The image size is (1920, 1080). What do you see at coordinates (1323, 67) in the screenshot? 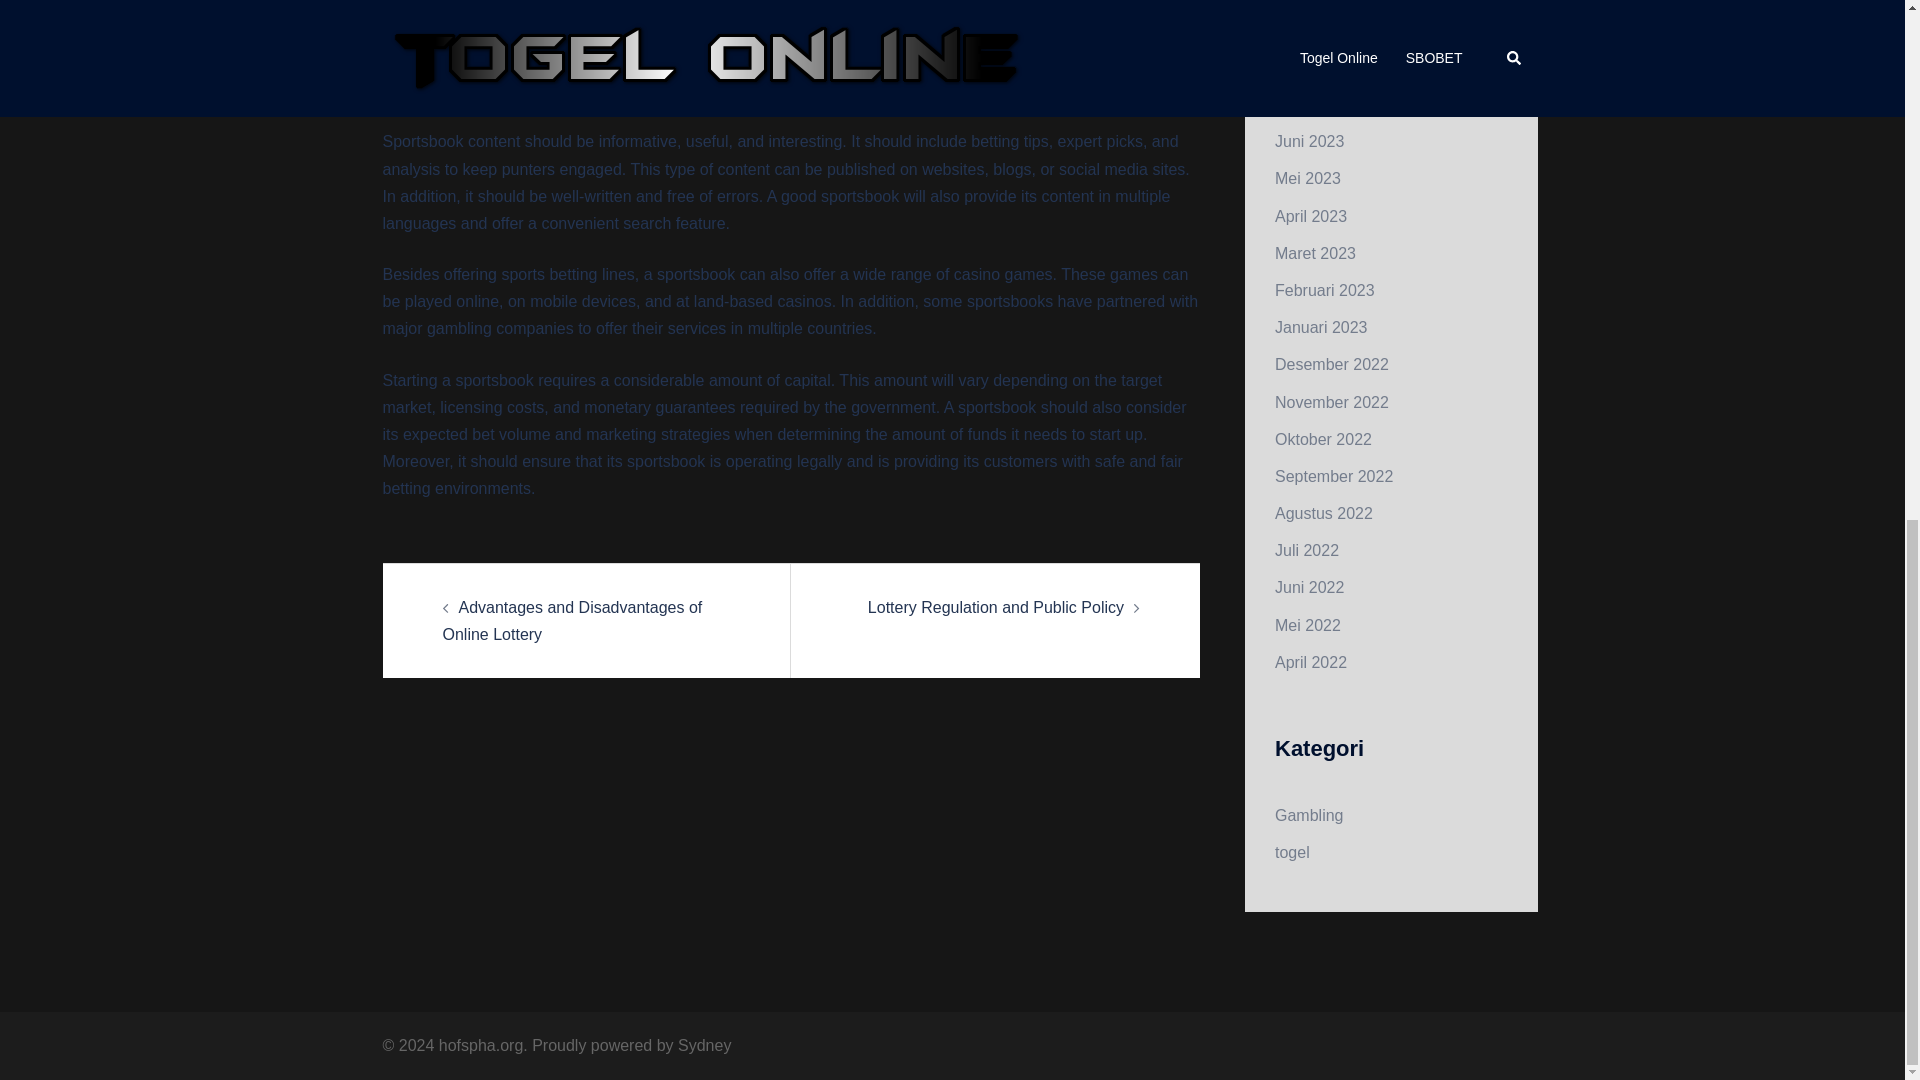
I see `Agustus 2023` at bounding box center [1323, 67].